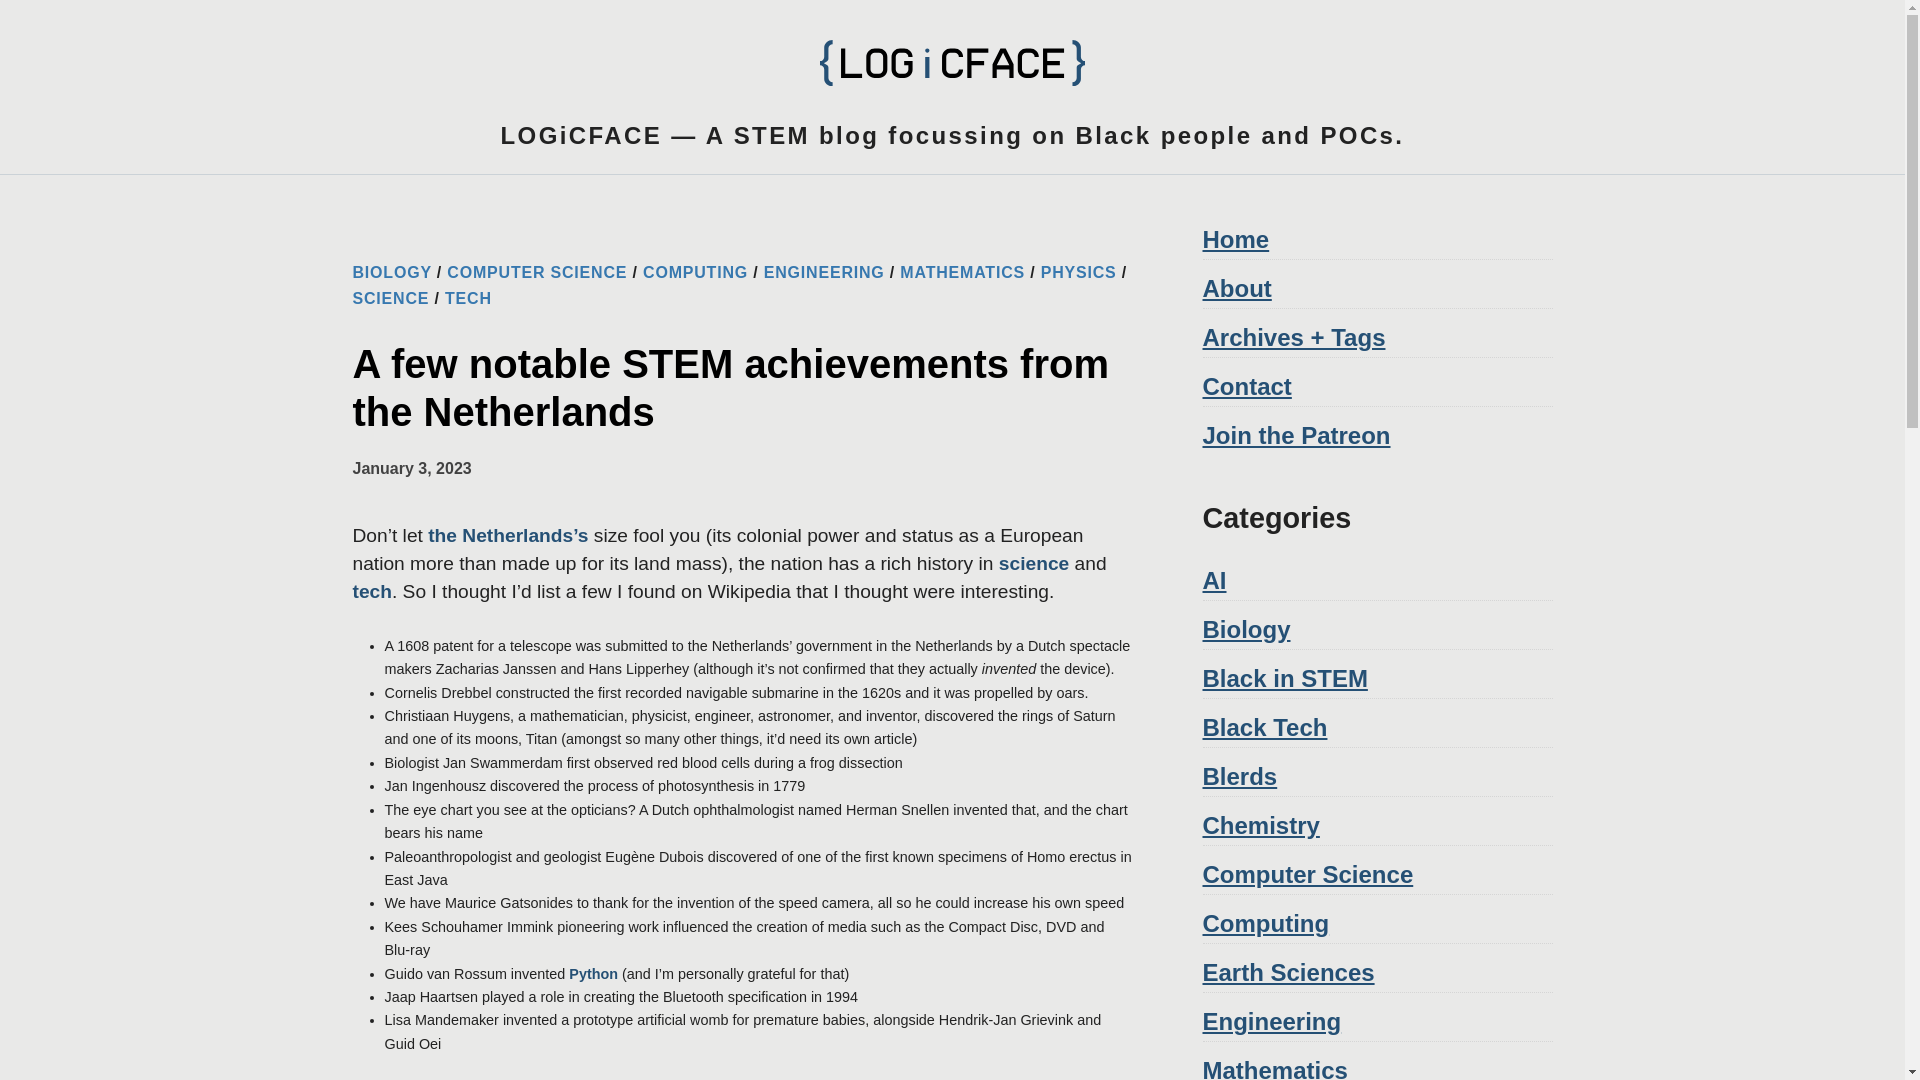 The image size is (1920, 1080). What do you see at coordinates (1246, 628) in the screenshot?
I see `Biology` at bounding box center [1246, 628].